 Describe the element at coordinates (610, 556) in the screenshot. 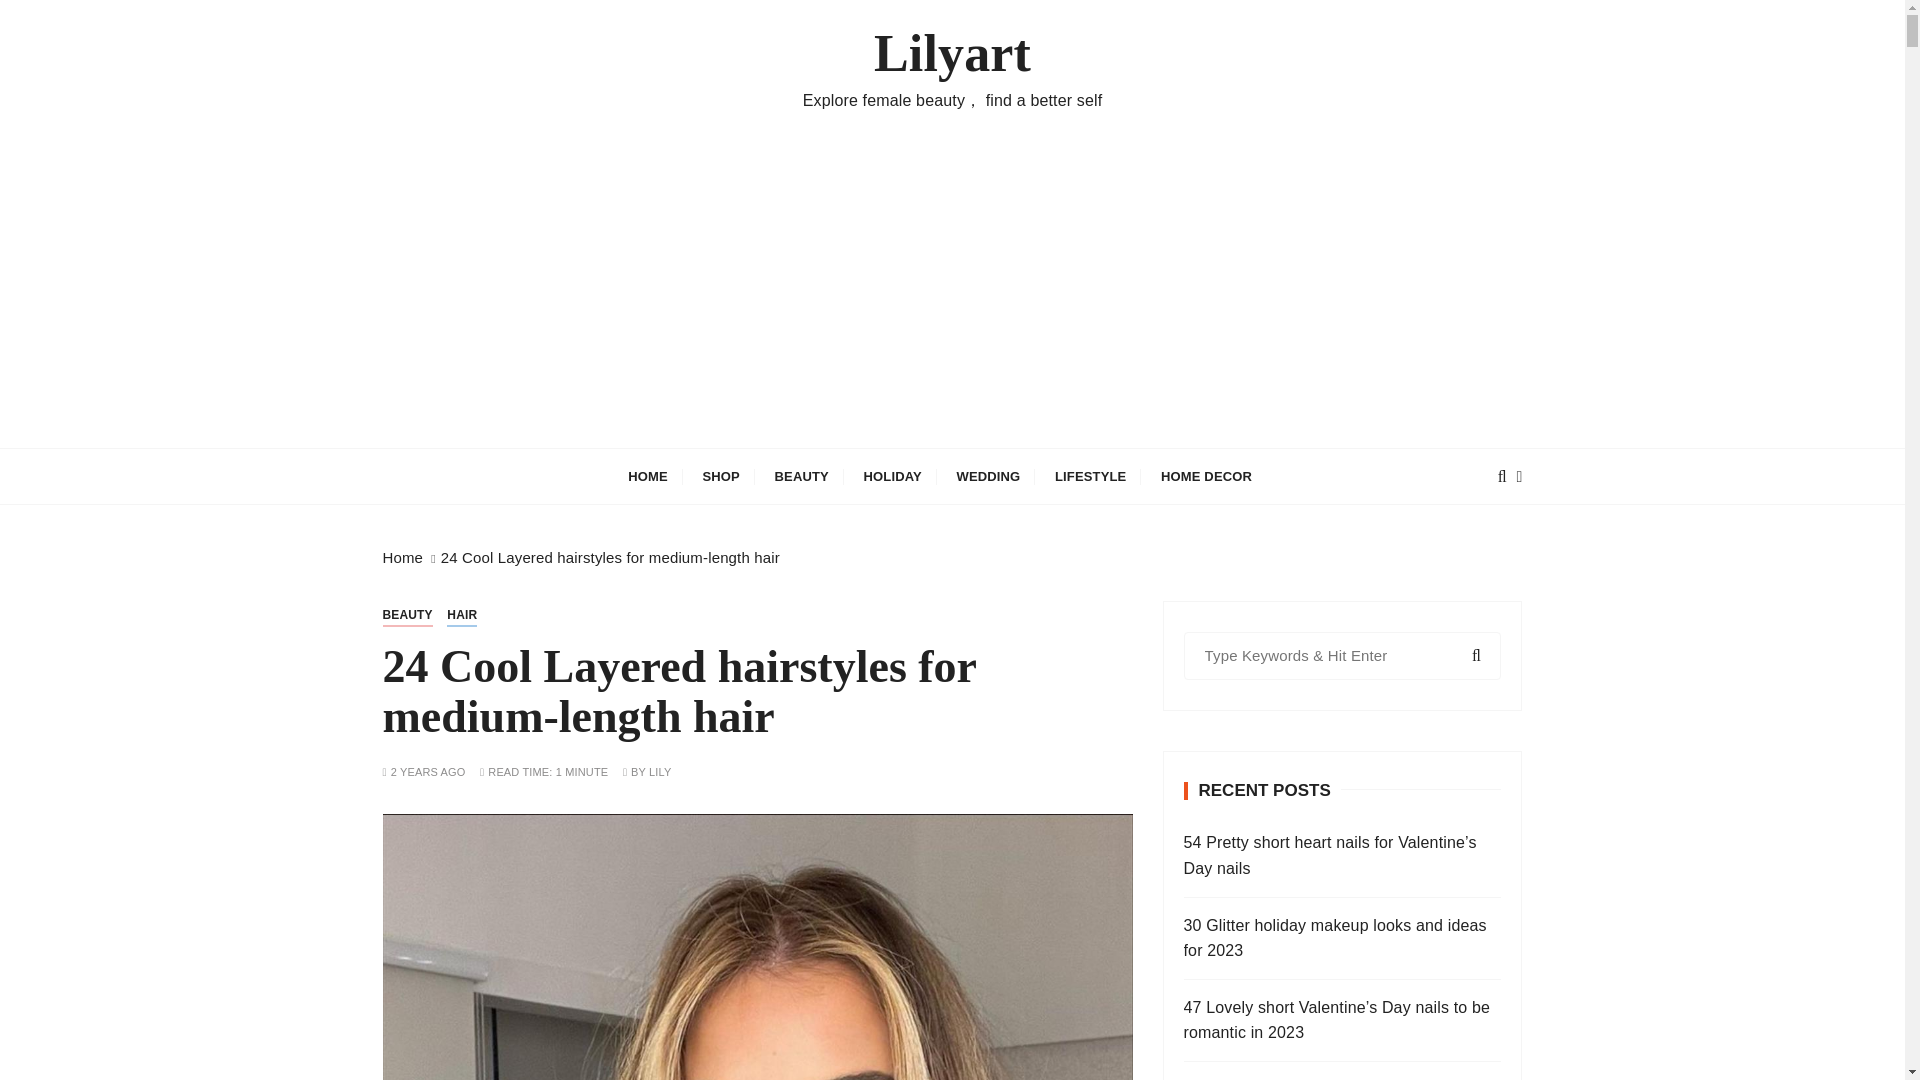

I see `24 Cool Layered hairstyles for medium-length hair` at that location.